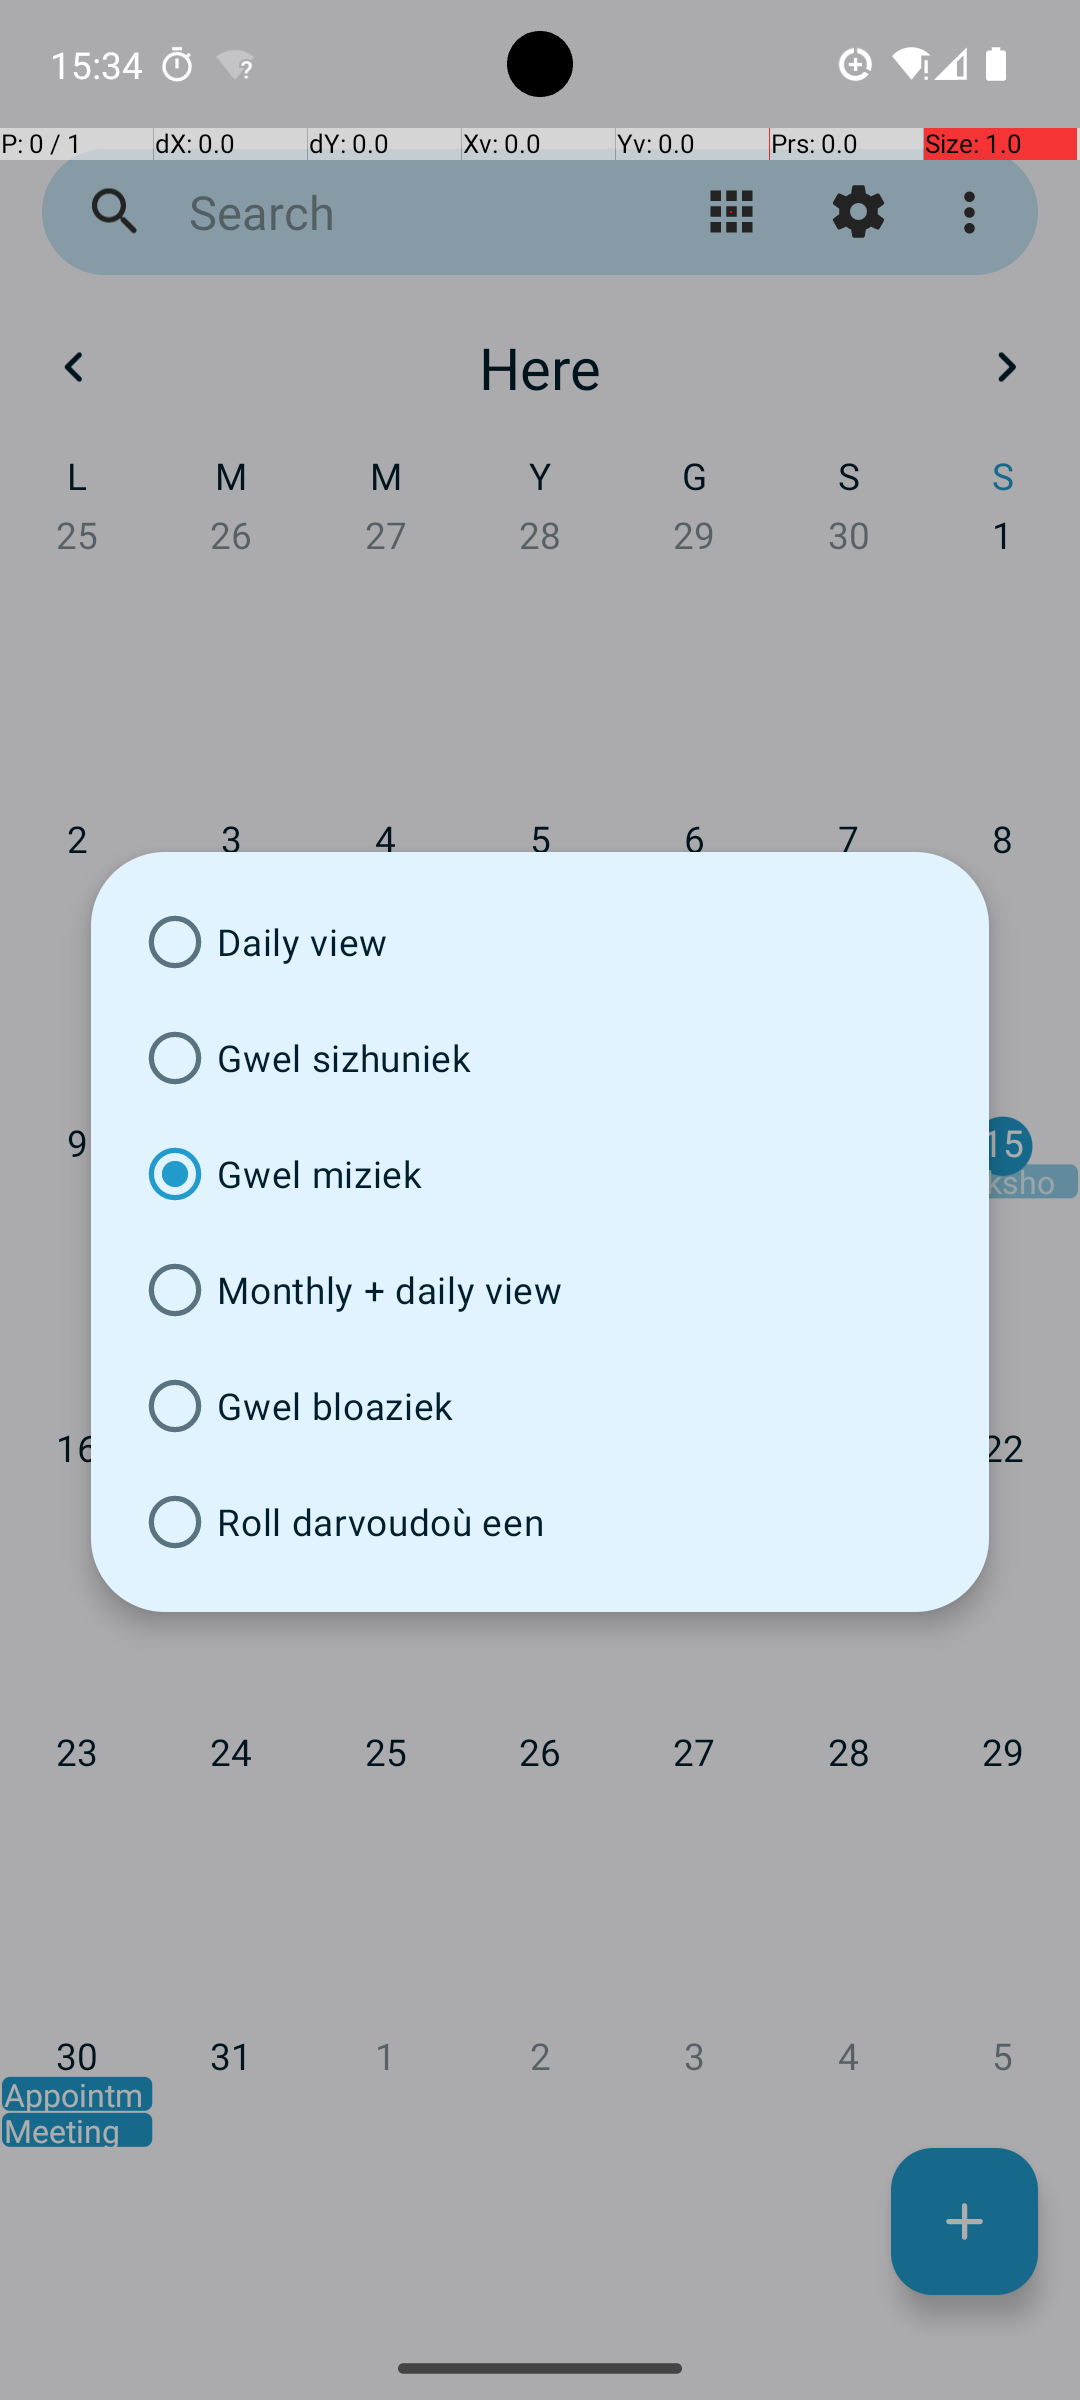  What do you see at coordinates (540, 1406) in the screenshot?
I see `Gwel bloaziek` at bounding box center [540, 1406].